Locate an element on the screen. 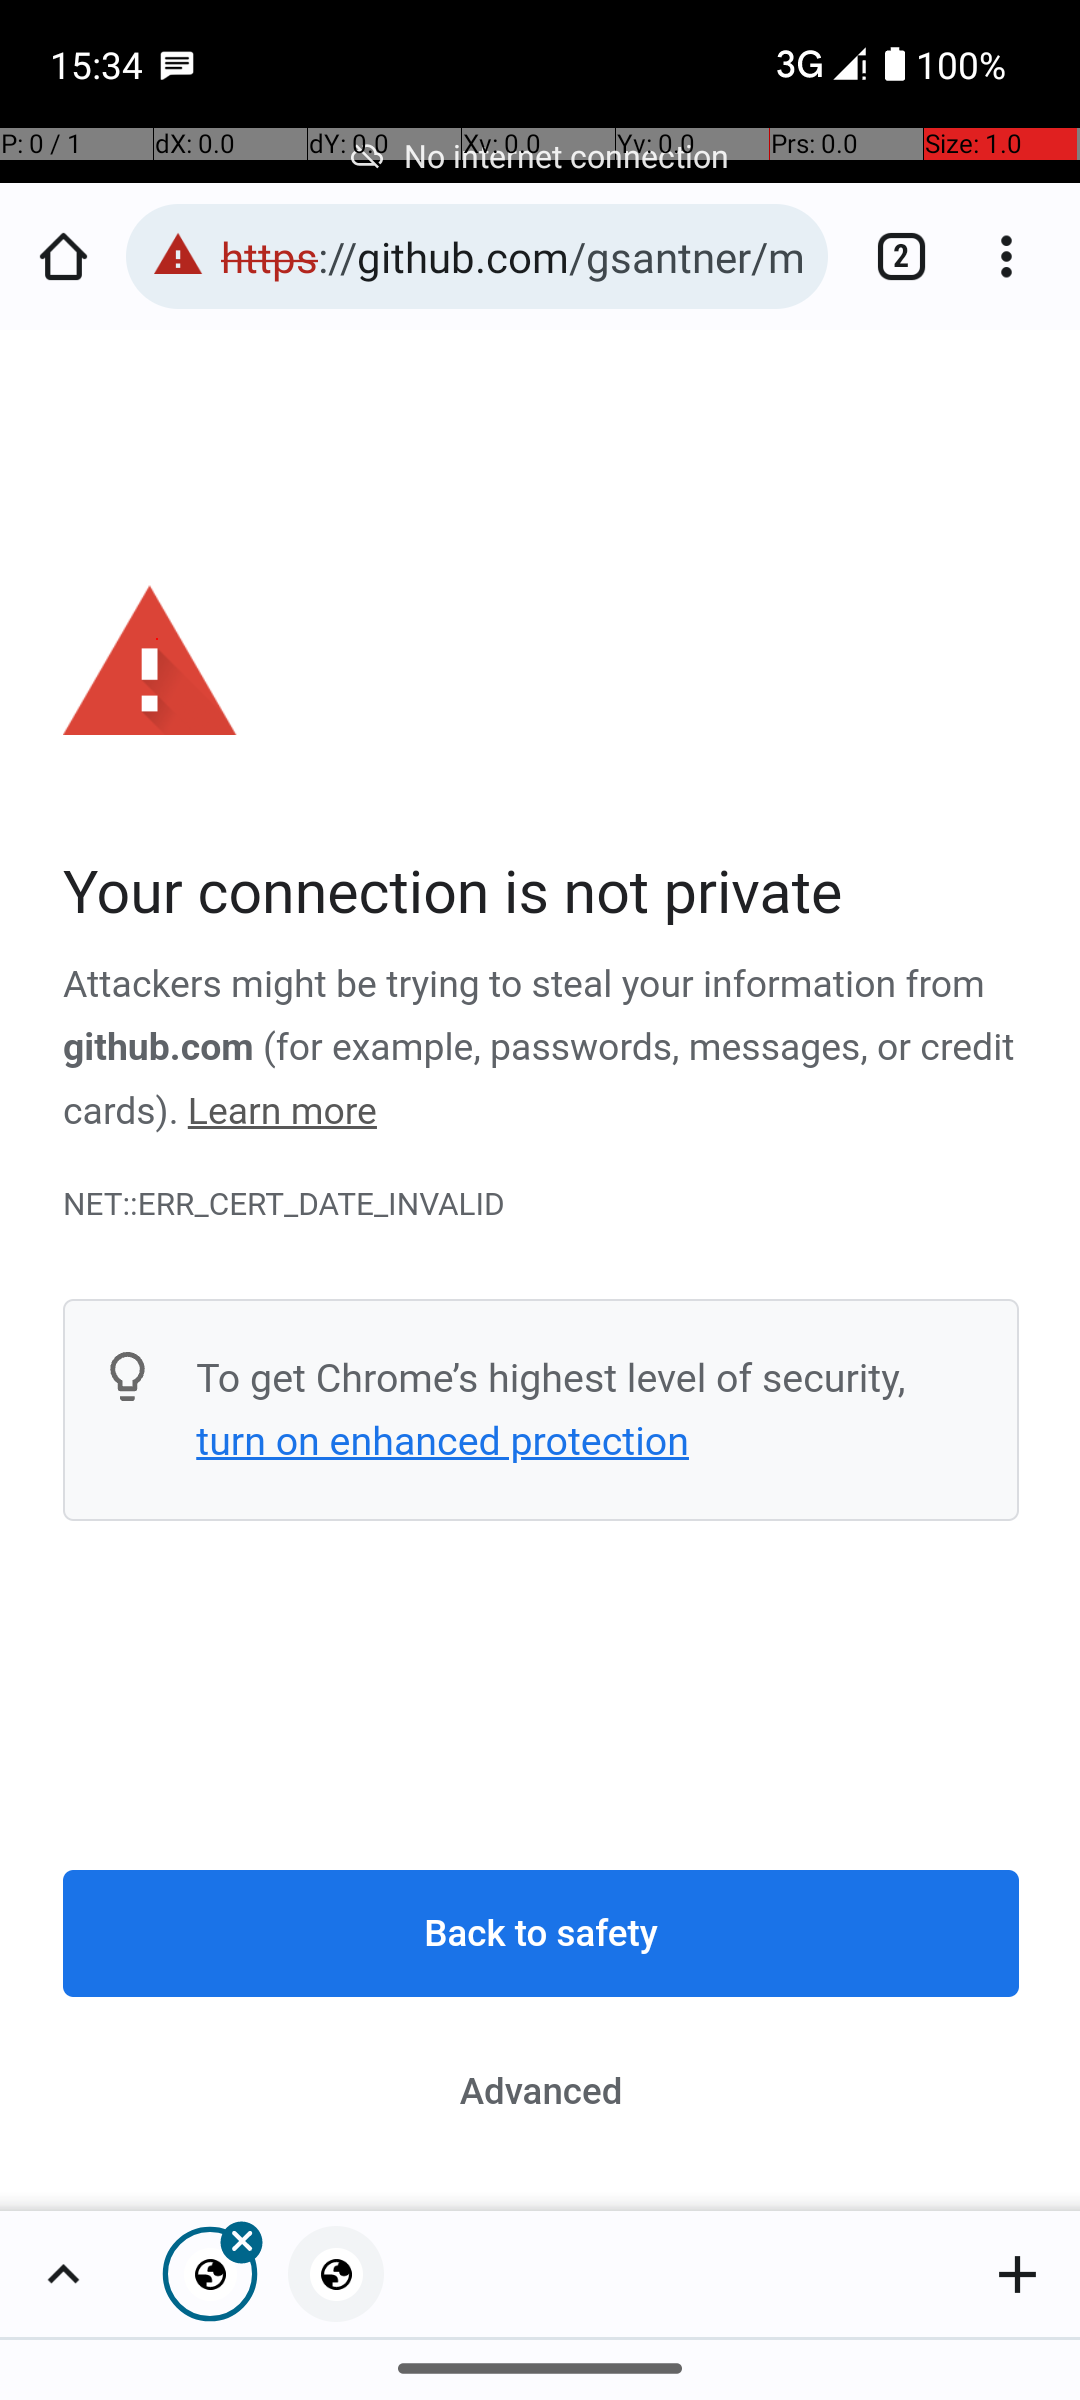 This screenshot has width=1080, height=2400.  (for example, passwords, messages, or credit cards).  is located at coordinates (539, 1080).